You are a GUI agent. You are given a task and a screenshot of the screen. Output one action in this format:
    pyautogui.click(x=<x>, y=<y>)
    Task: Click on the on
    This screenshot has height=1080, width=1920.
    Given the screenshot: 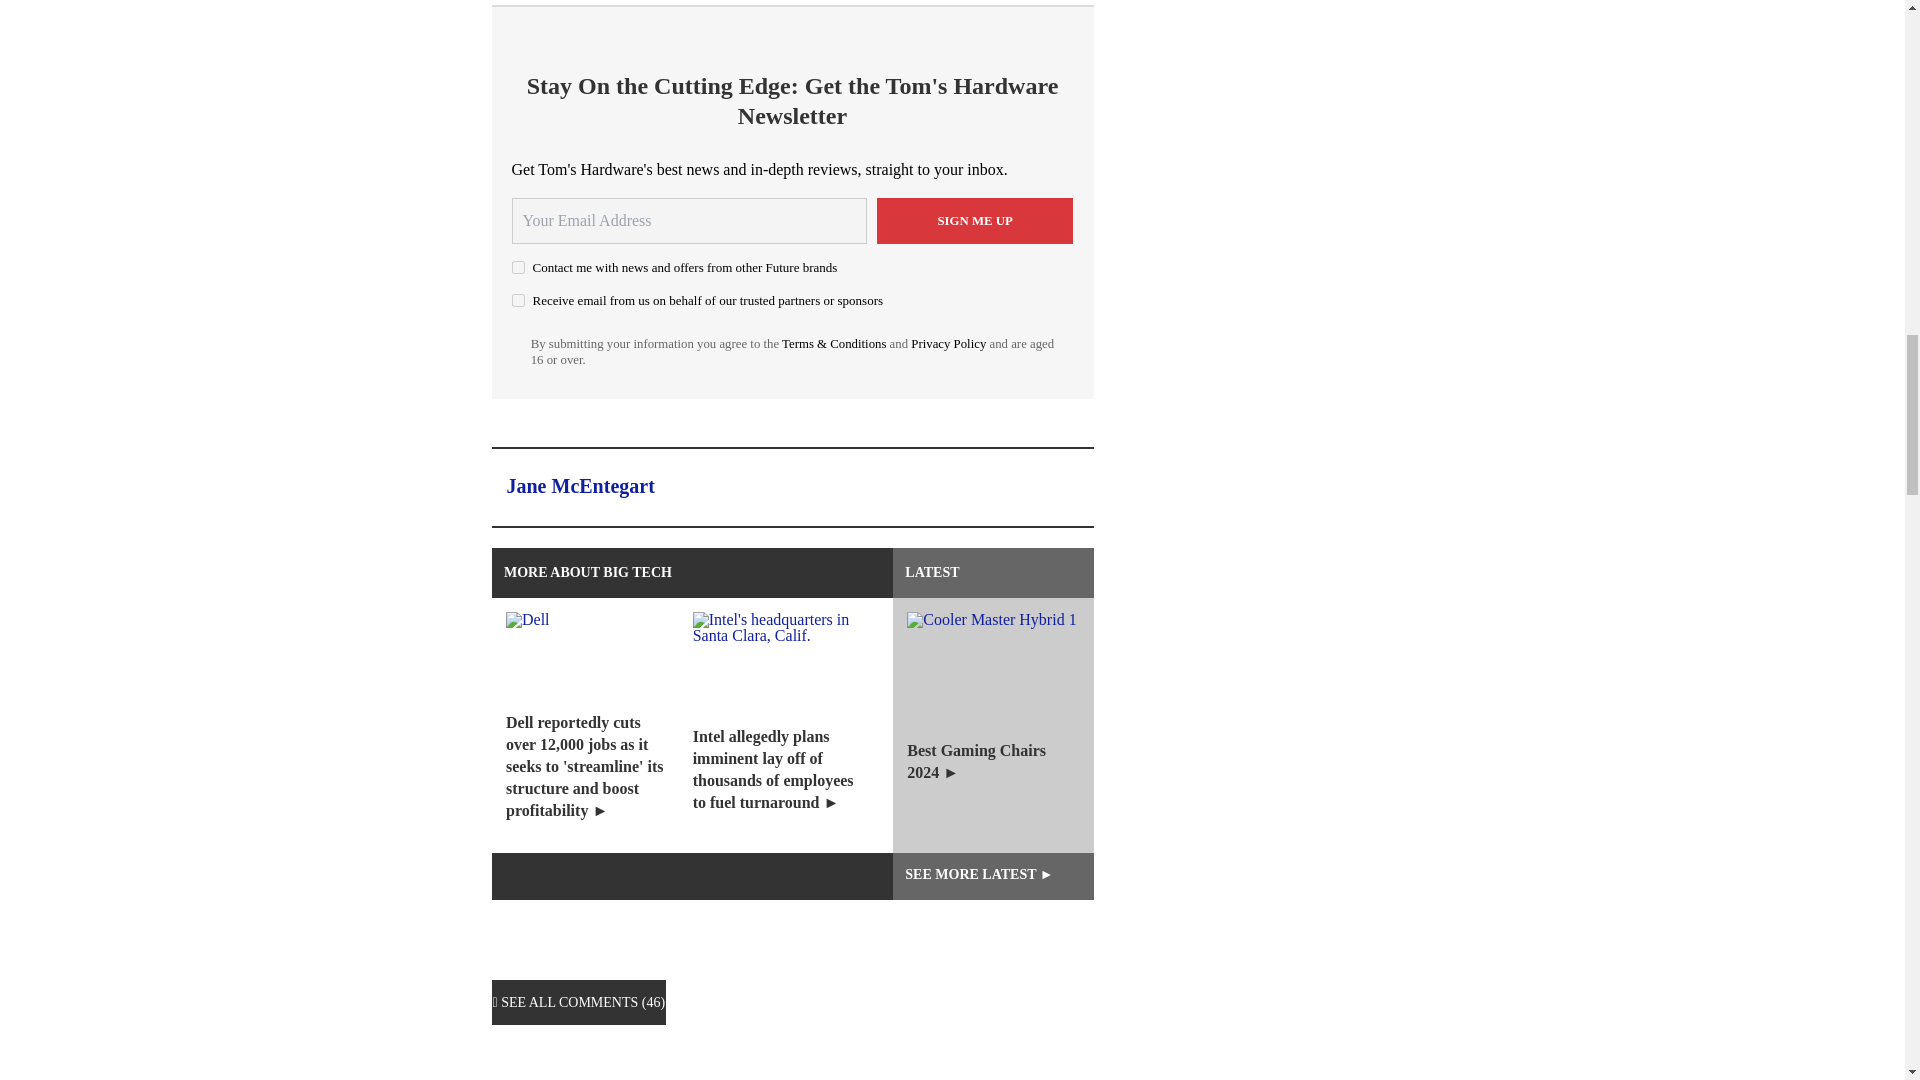 What is the action you would take?
    pyautogui.click(x=518, y=300)
    